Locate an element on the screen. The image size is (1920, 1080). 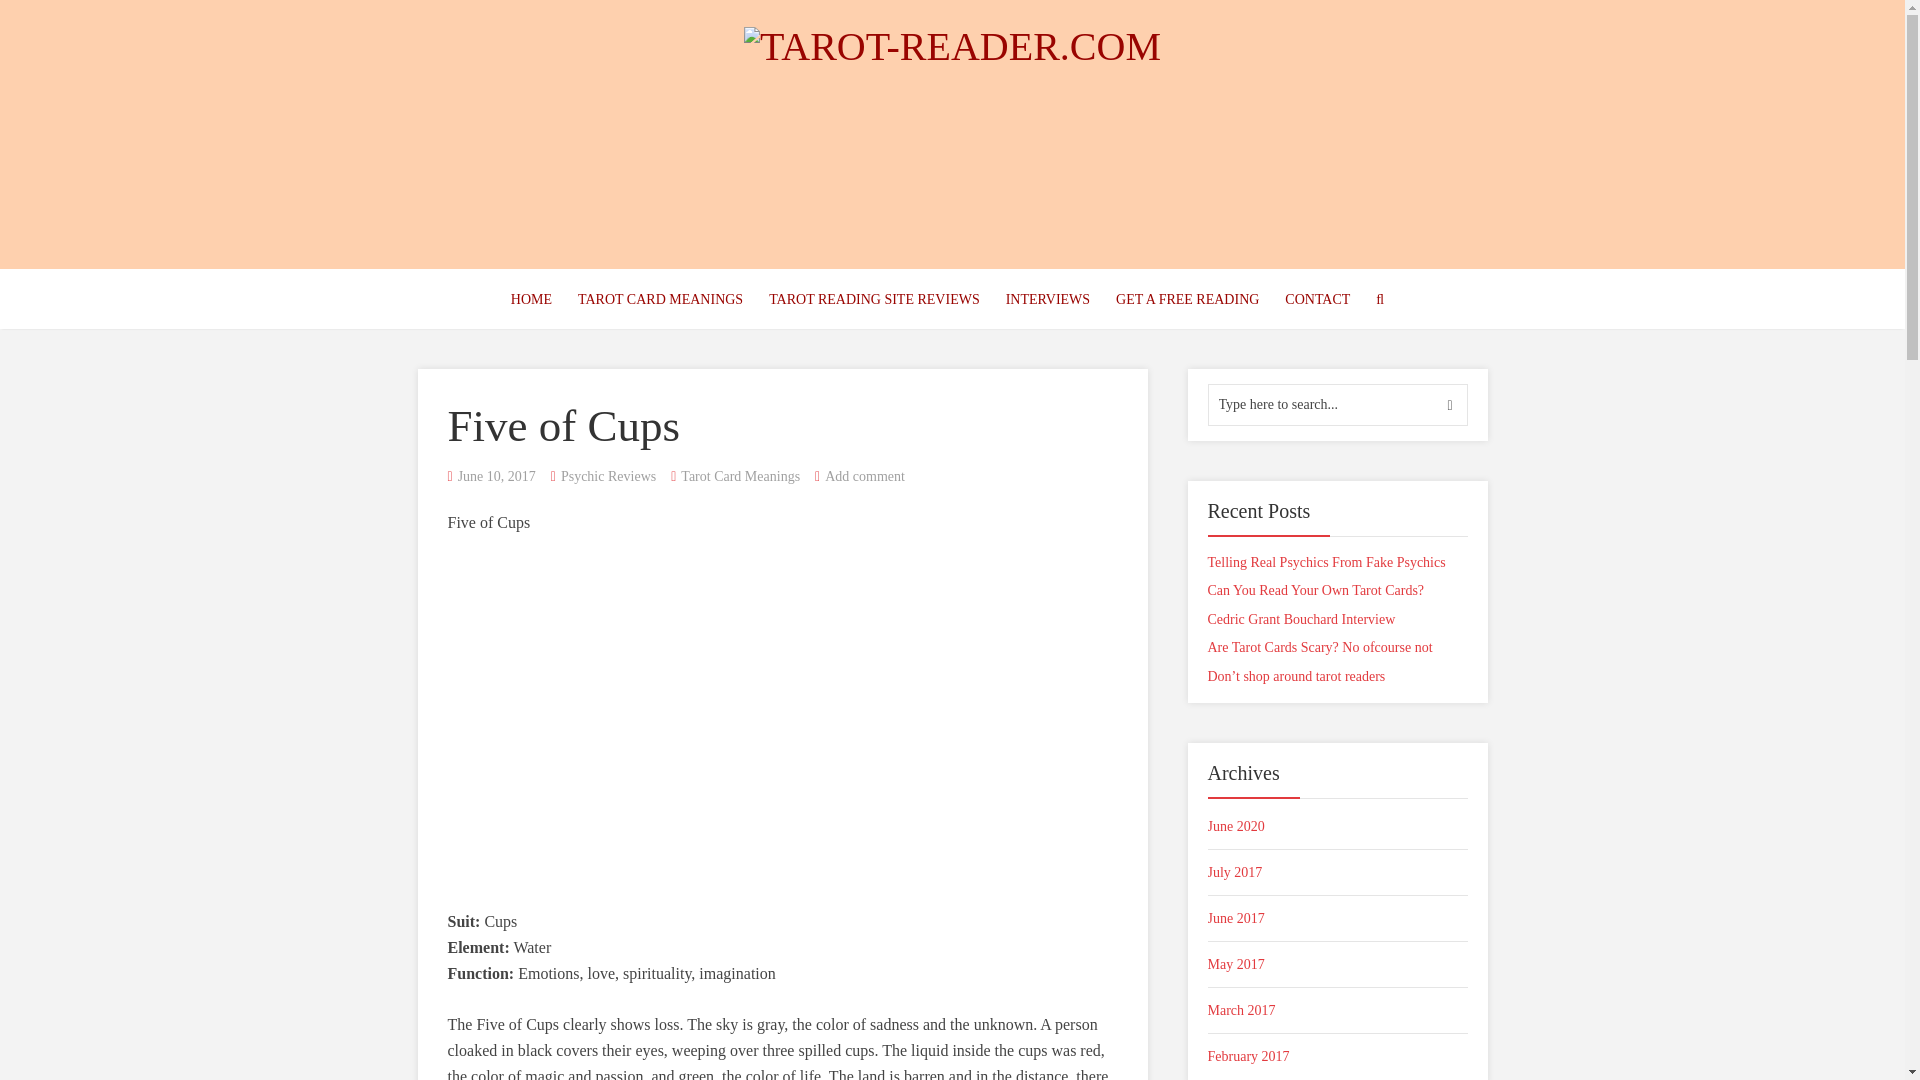
INTERVIEWS is located at coordinates (1047, 300).